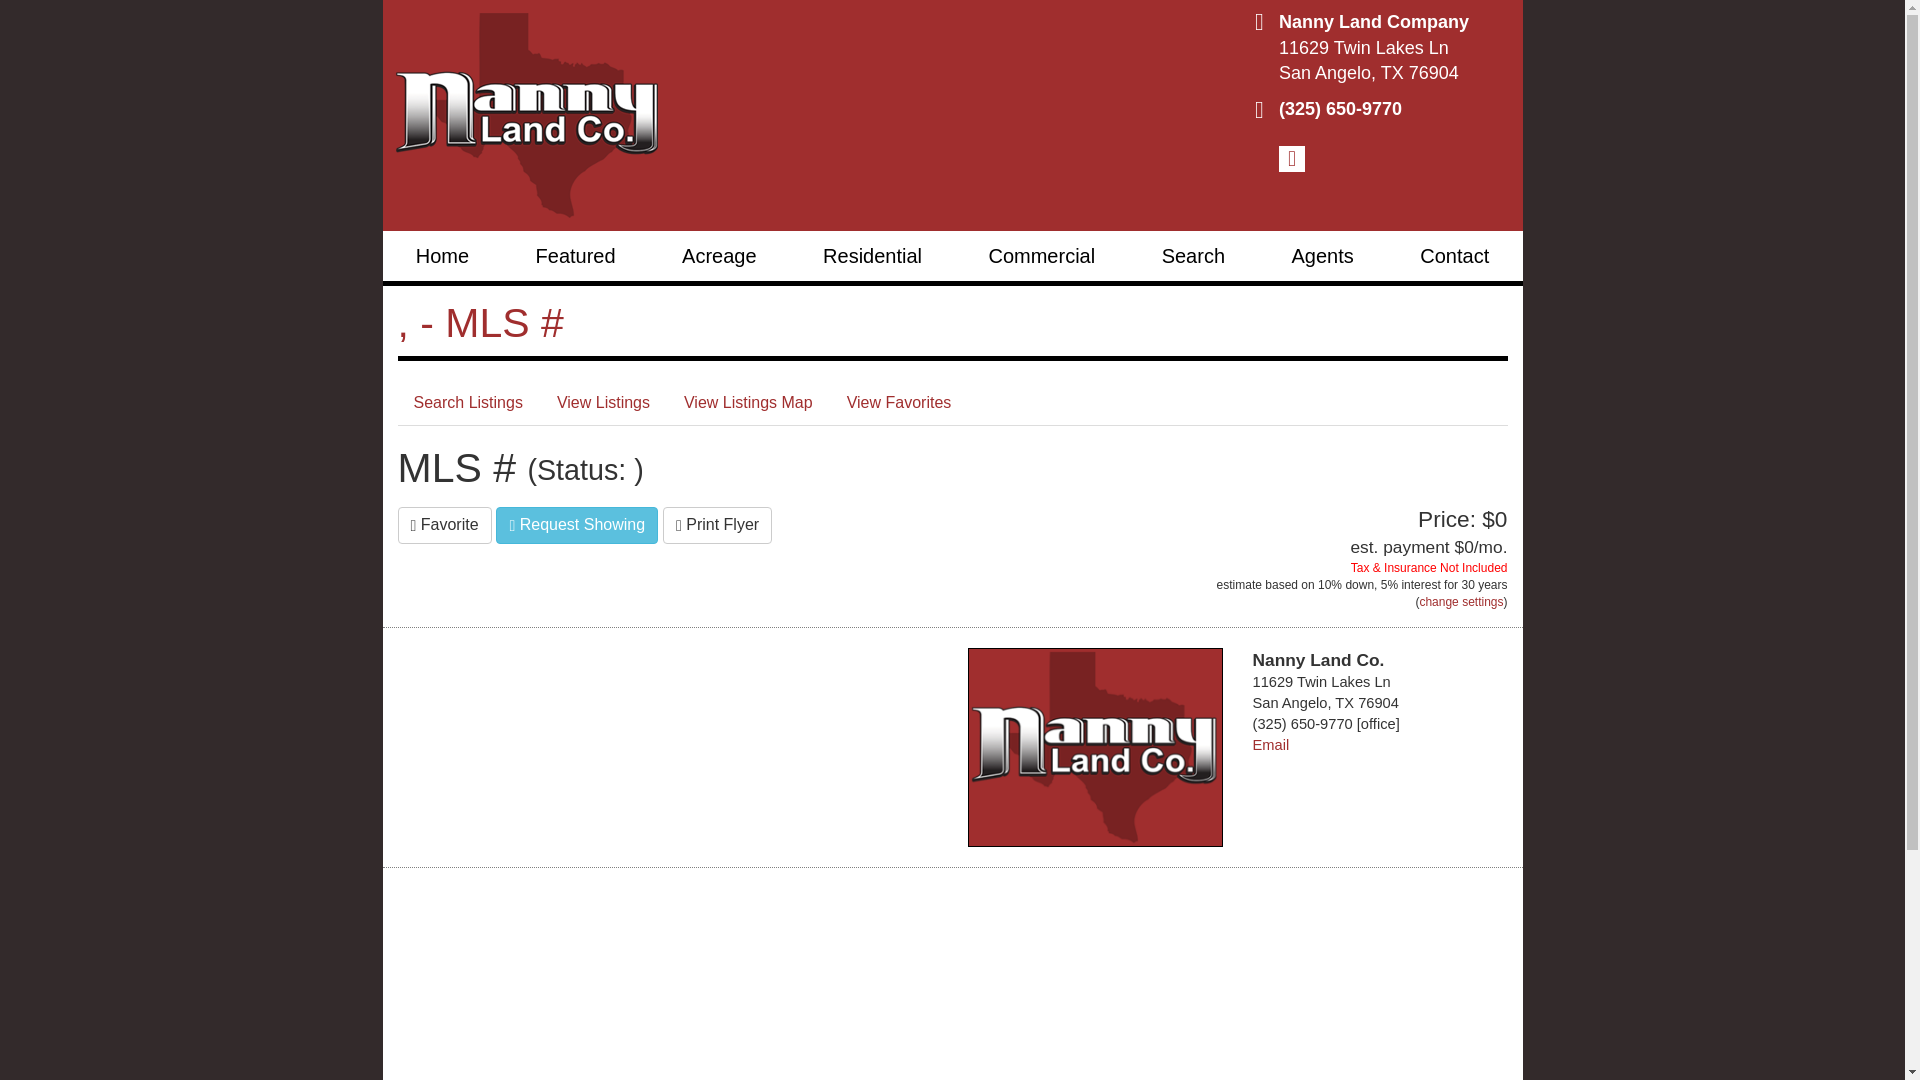 This screenshot has height=1080, width=1920. Describe the element at coordinates (1192, 256) in the screenshot. I see `Search` at that location.